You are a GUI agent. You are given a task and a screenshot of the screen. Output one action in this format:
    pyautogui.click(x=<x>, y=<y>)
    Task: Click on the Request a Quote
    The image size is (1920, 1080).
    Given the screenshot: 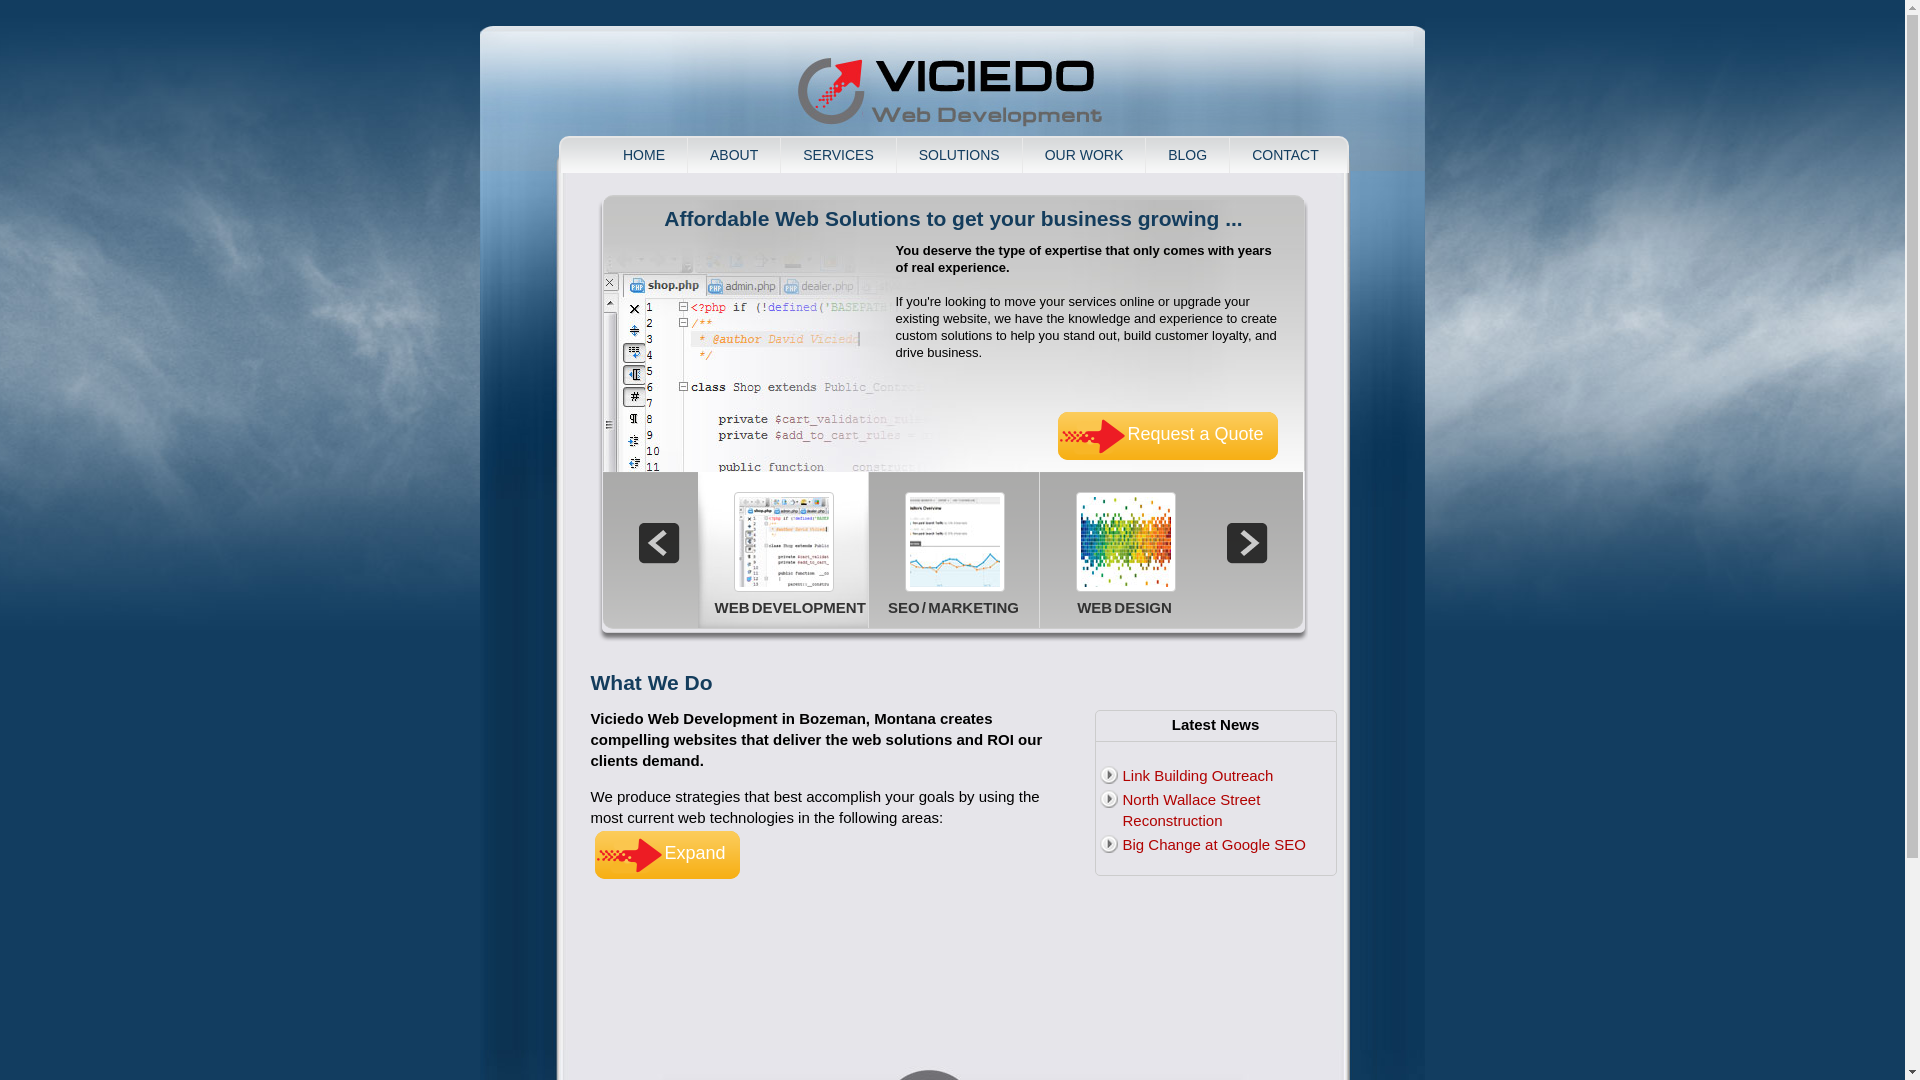 What is the action you would take?
    pyautogui.click(x=1168, y=436)
    